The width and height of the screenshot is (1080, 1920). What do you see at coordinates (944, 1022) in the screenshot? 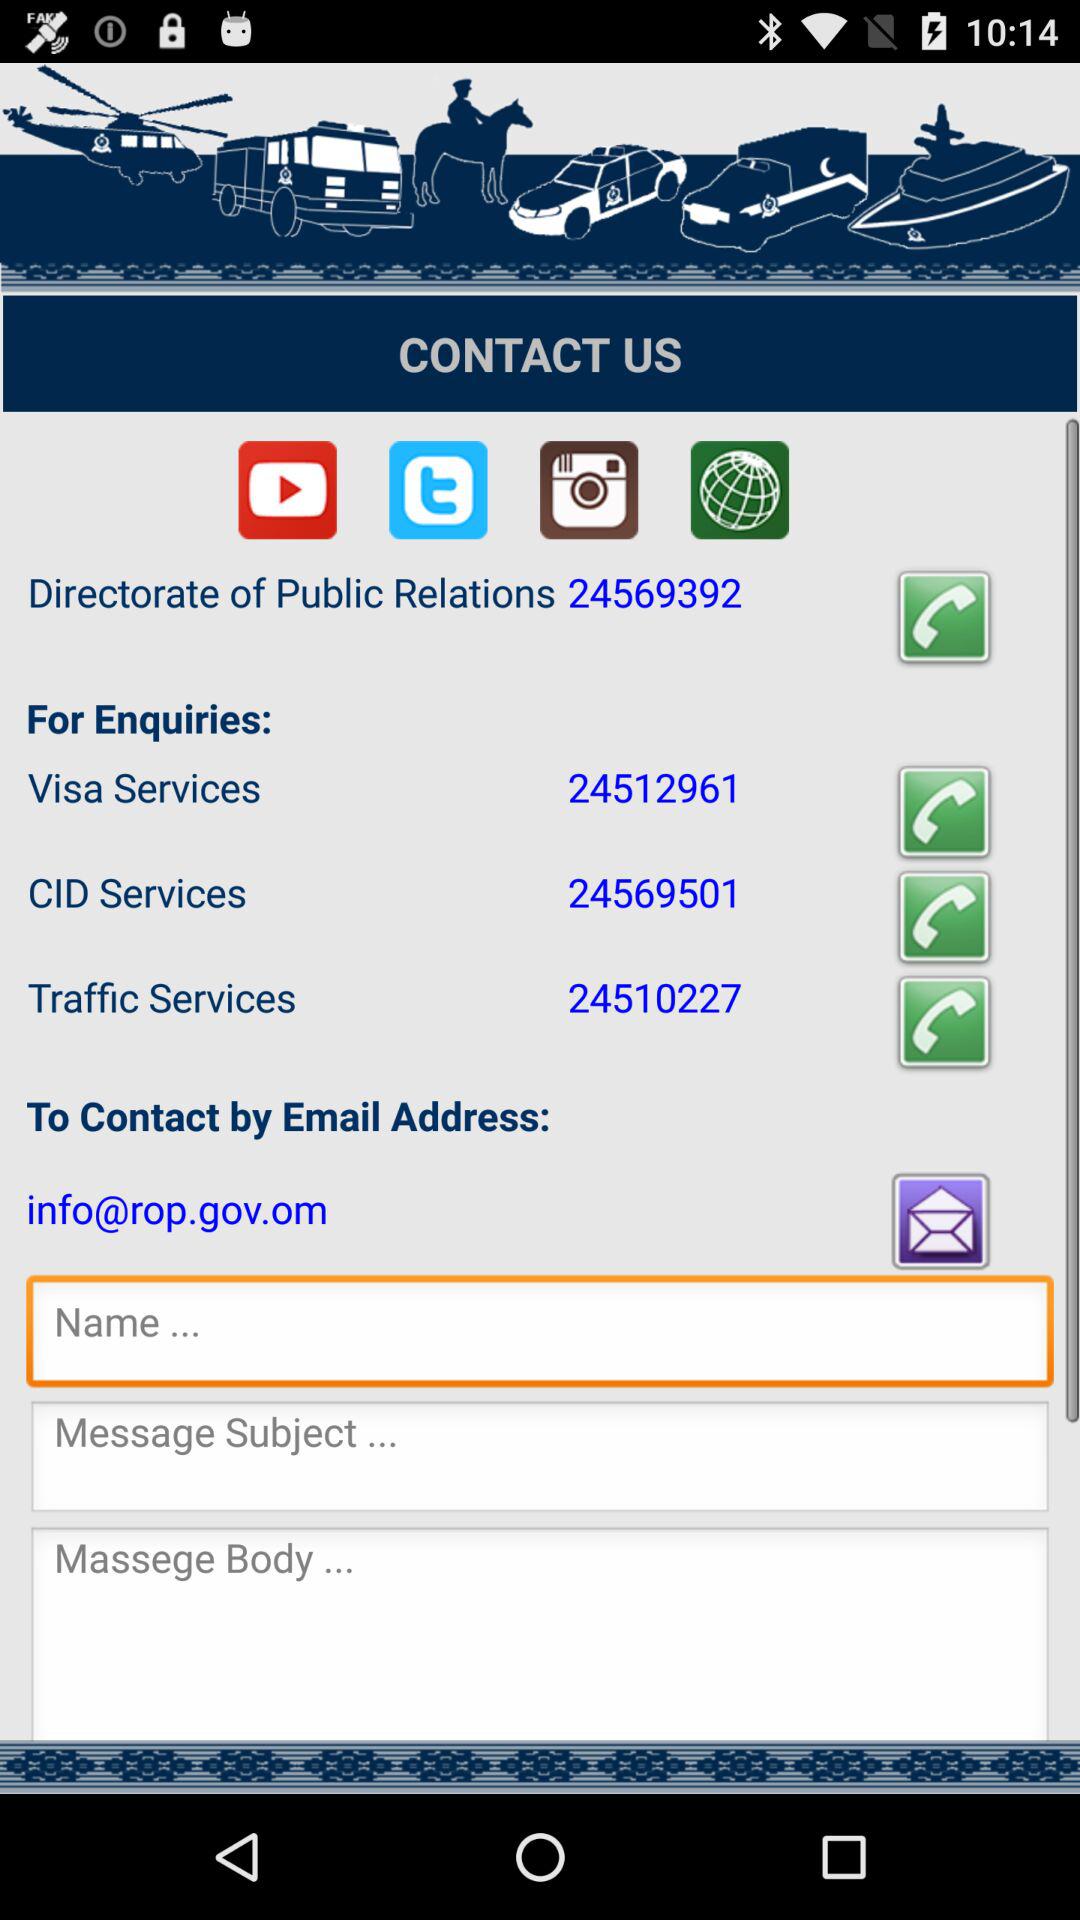
I see `calls the number listed` at bounding box center [944, 1022].